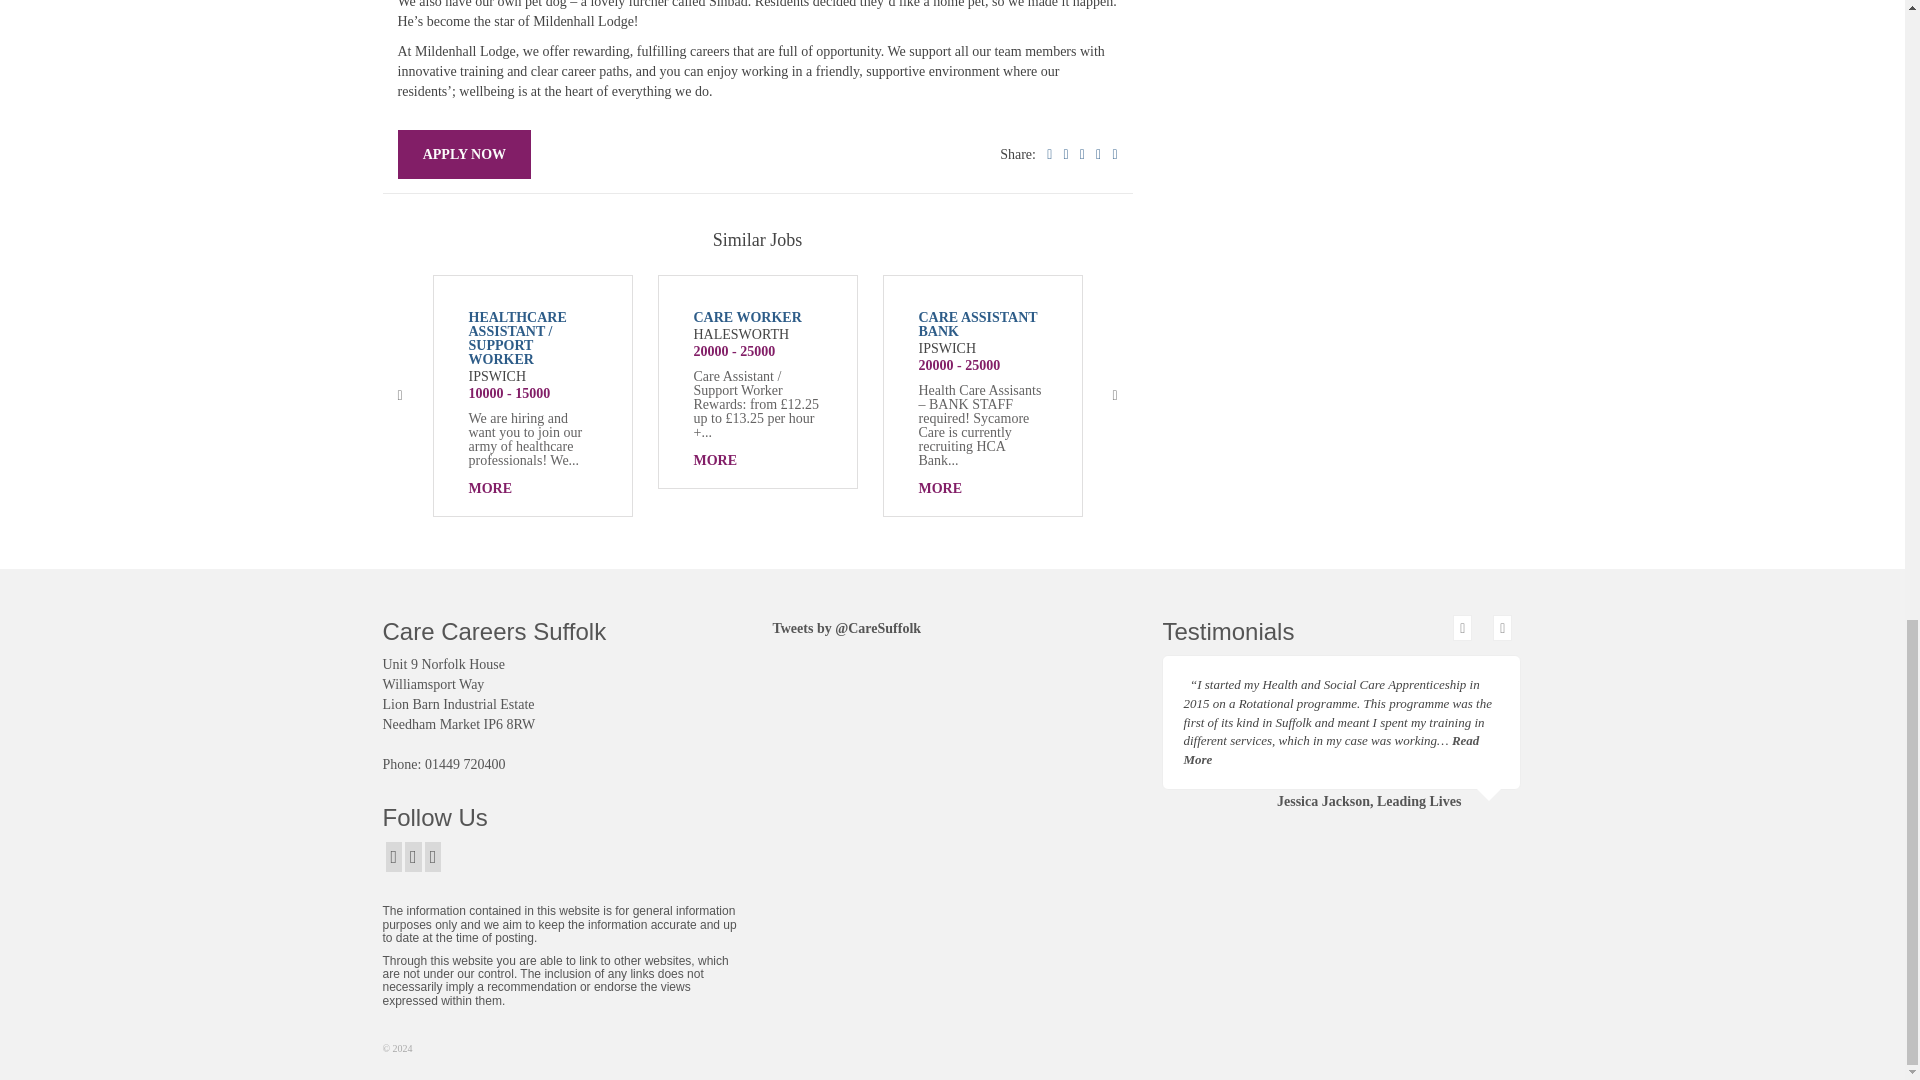 Image resolution: width=1920 pixels, height=1080 pixels. I want to click on Apply Now, so click(464, 154).